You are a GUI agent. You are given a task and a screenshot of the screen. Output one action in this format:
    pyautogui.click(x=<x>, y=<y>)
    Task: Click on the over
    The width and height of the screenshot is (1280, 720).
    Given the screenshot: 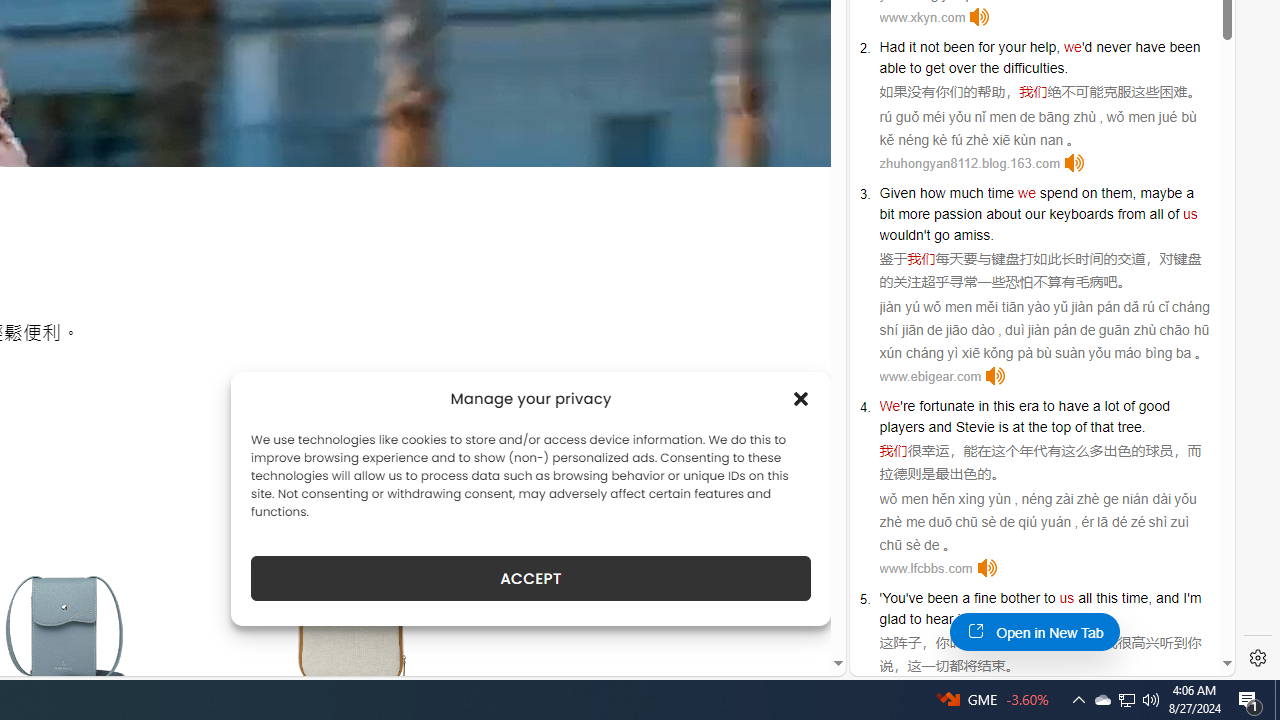 What is the action you would take?
    pyautogui.click(x=962, y=68)
    